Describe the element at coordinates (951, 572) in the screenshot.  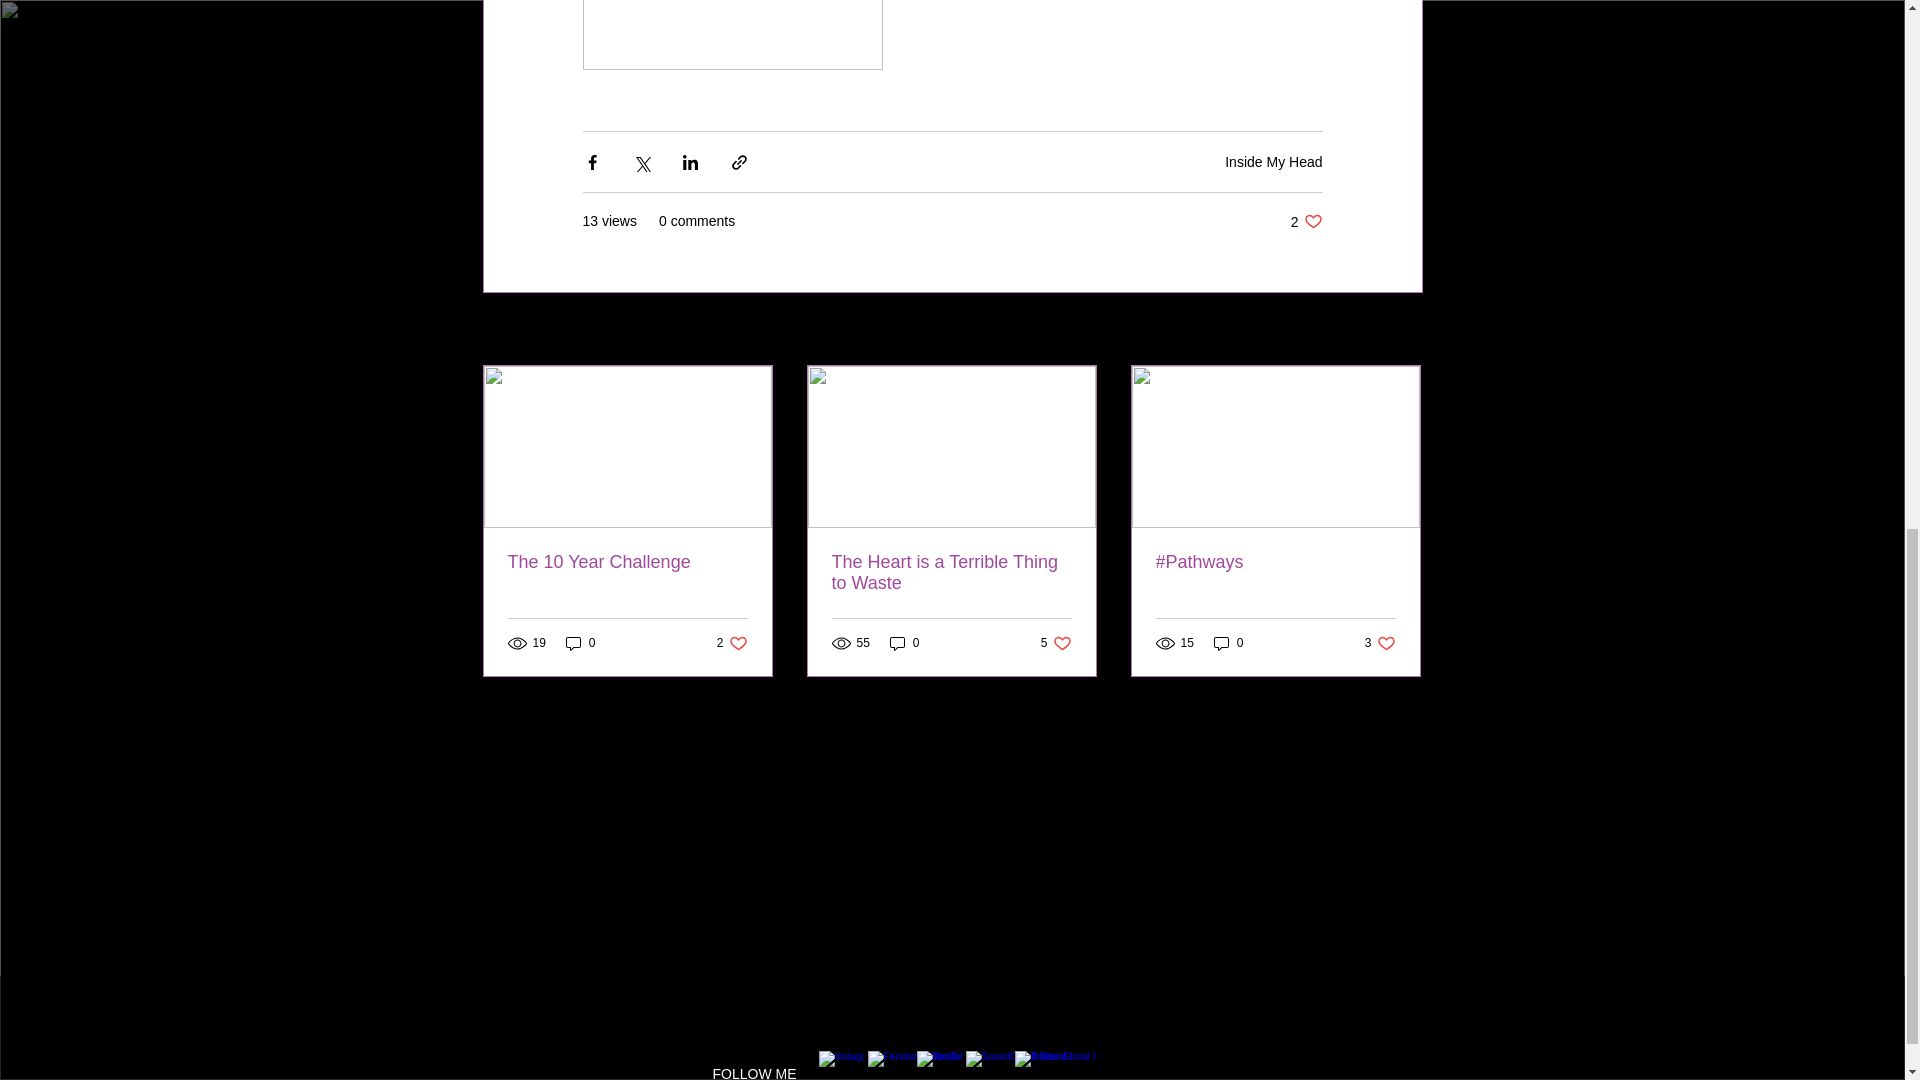
I see `The Heart is a Terrible Thing to Waste` at that location.